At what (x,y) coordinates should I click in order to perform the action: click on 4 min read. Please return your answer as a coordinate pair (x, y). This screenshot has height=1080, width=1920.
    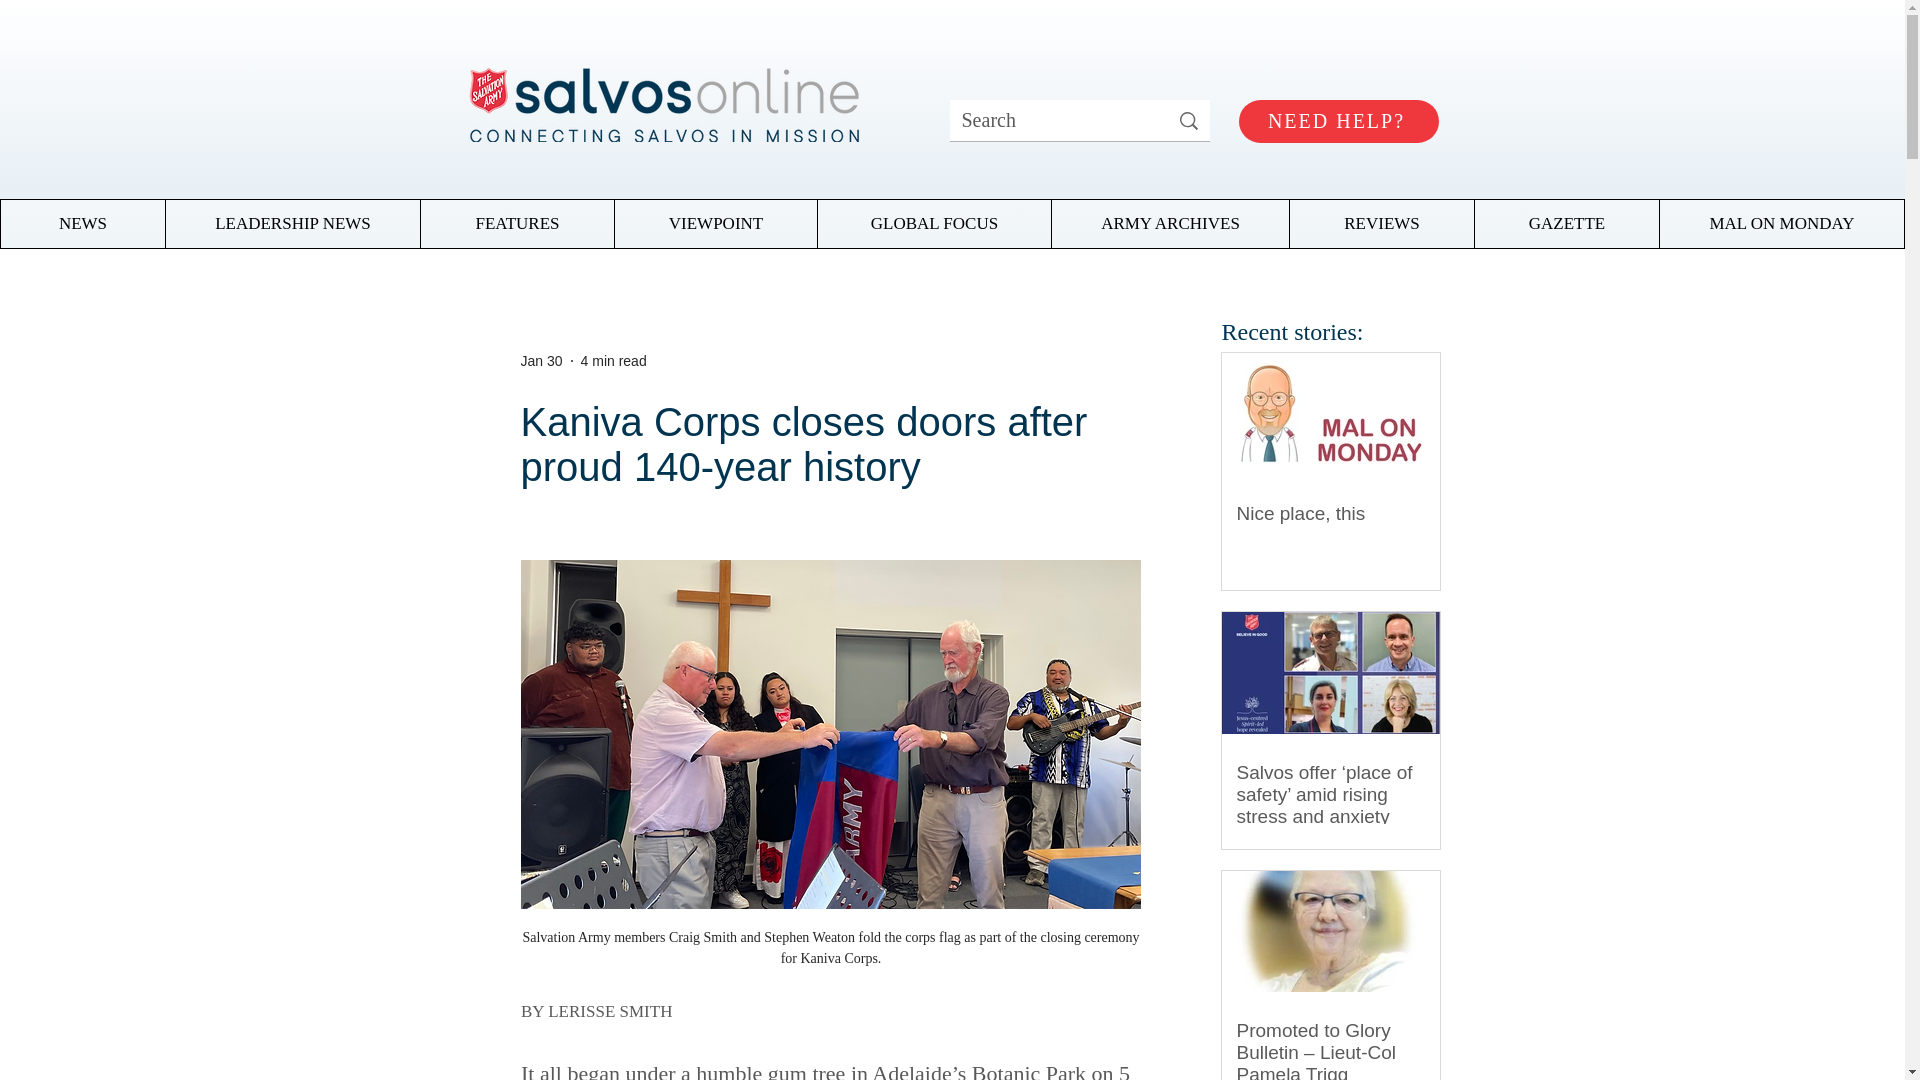
    Looking at the image, I should click on (614, 360).